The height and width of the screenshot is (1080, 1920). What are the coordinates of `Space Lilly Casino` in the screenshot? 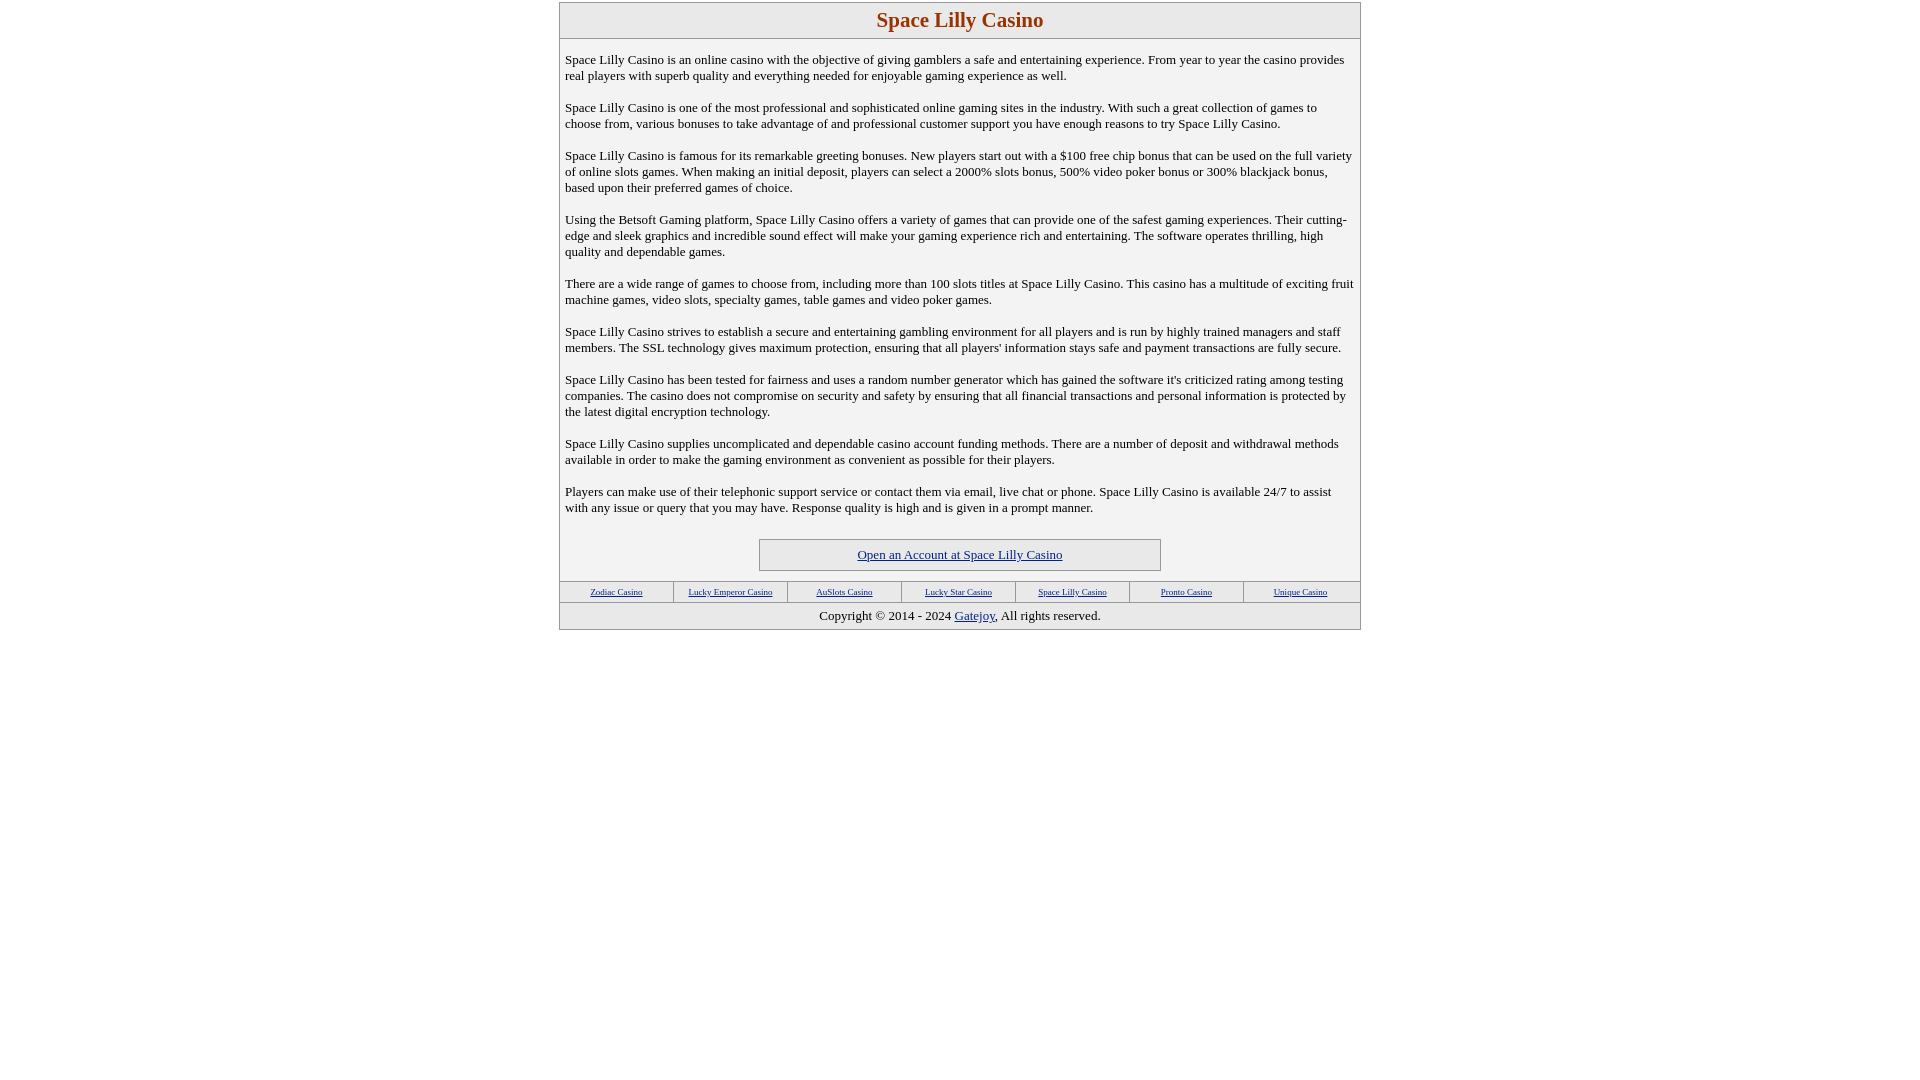 It's located at (1072, 592).